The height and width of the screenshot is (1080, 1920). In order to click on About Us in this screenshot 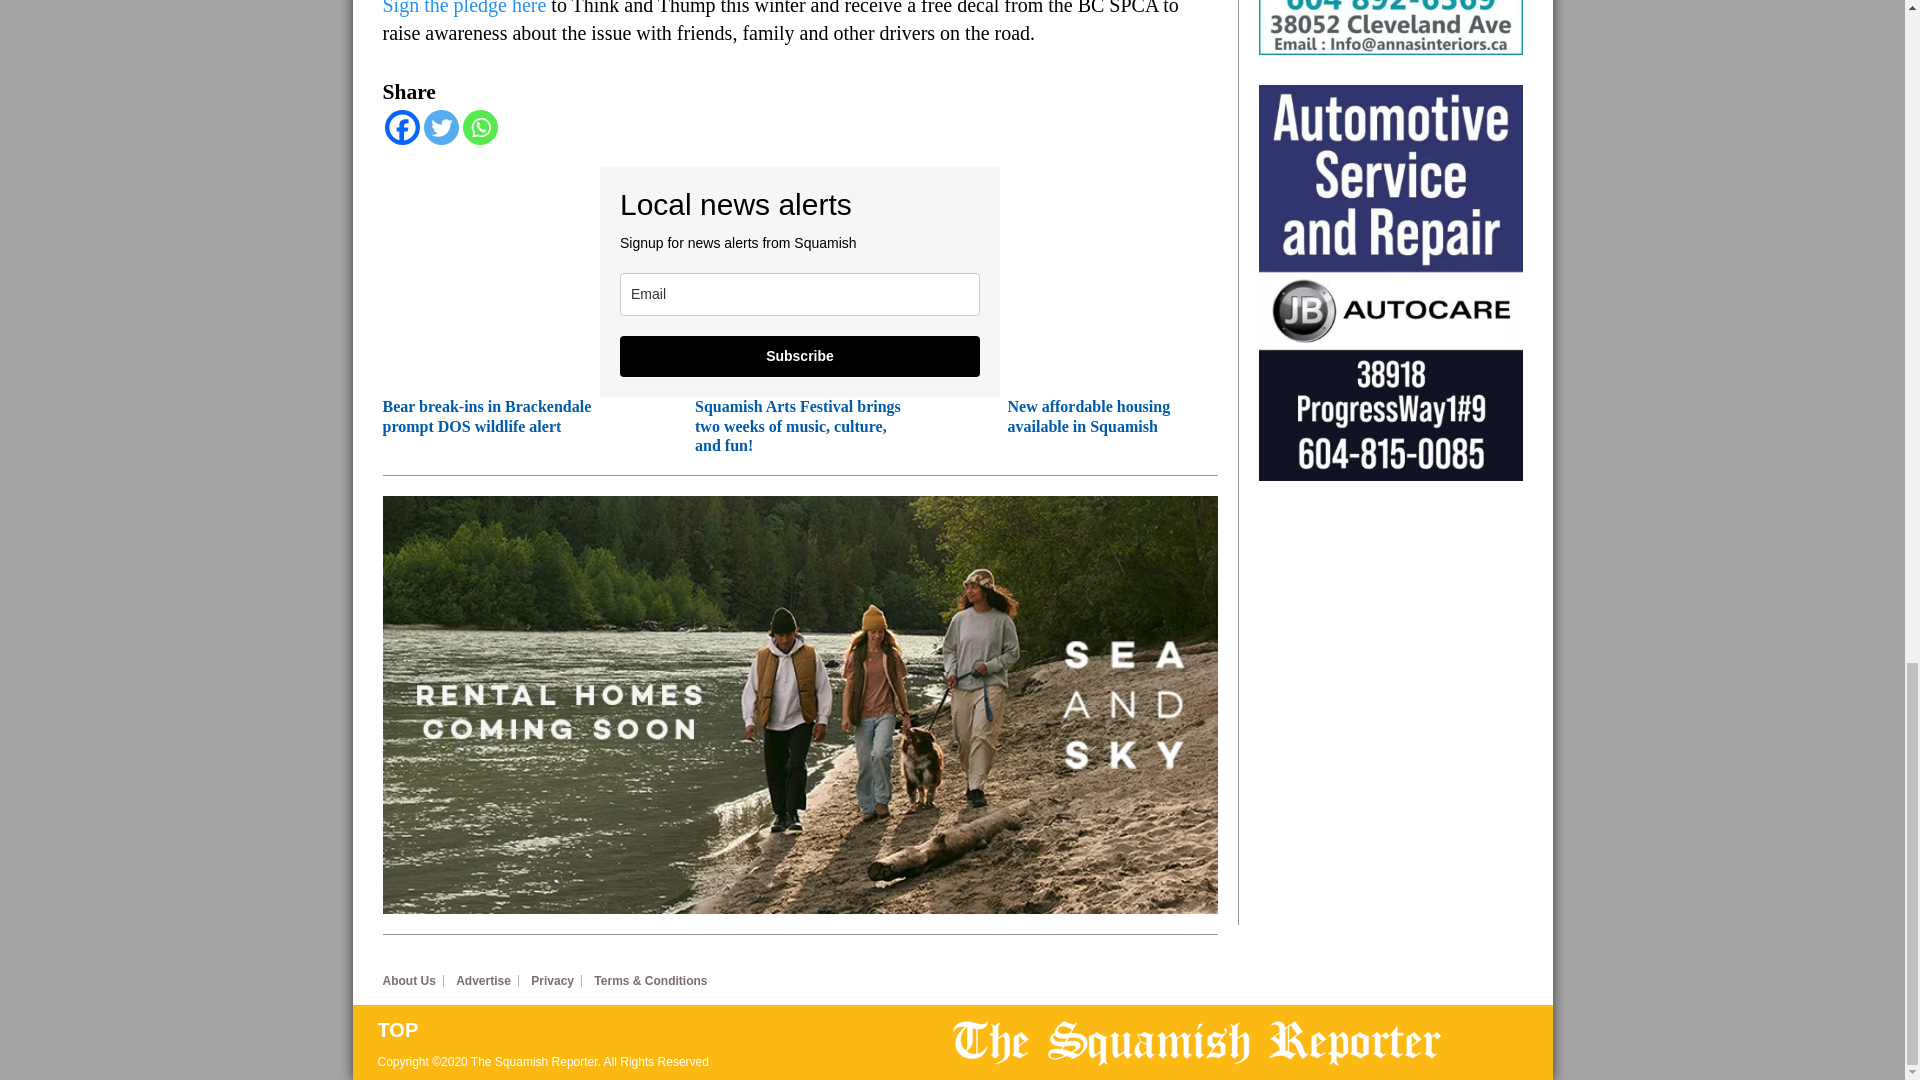, I will do `click(412, 981)`.